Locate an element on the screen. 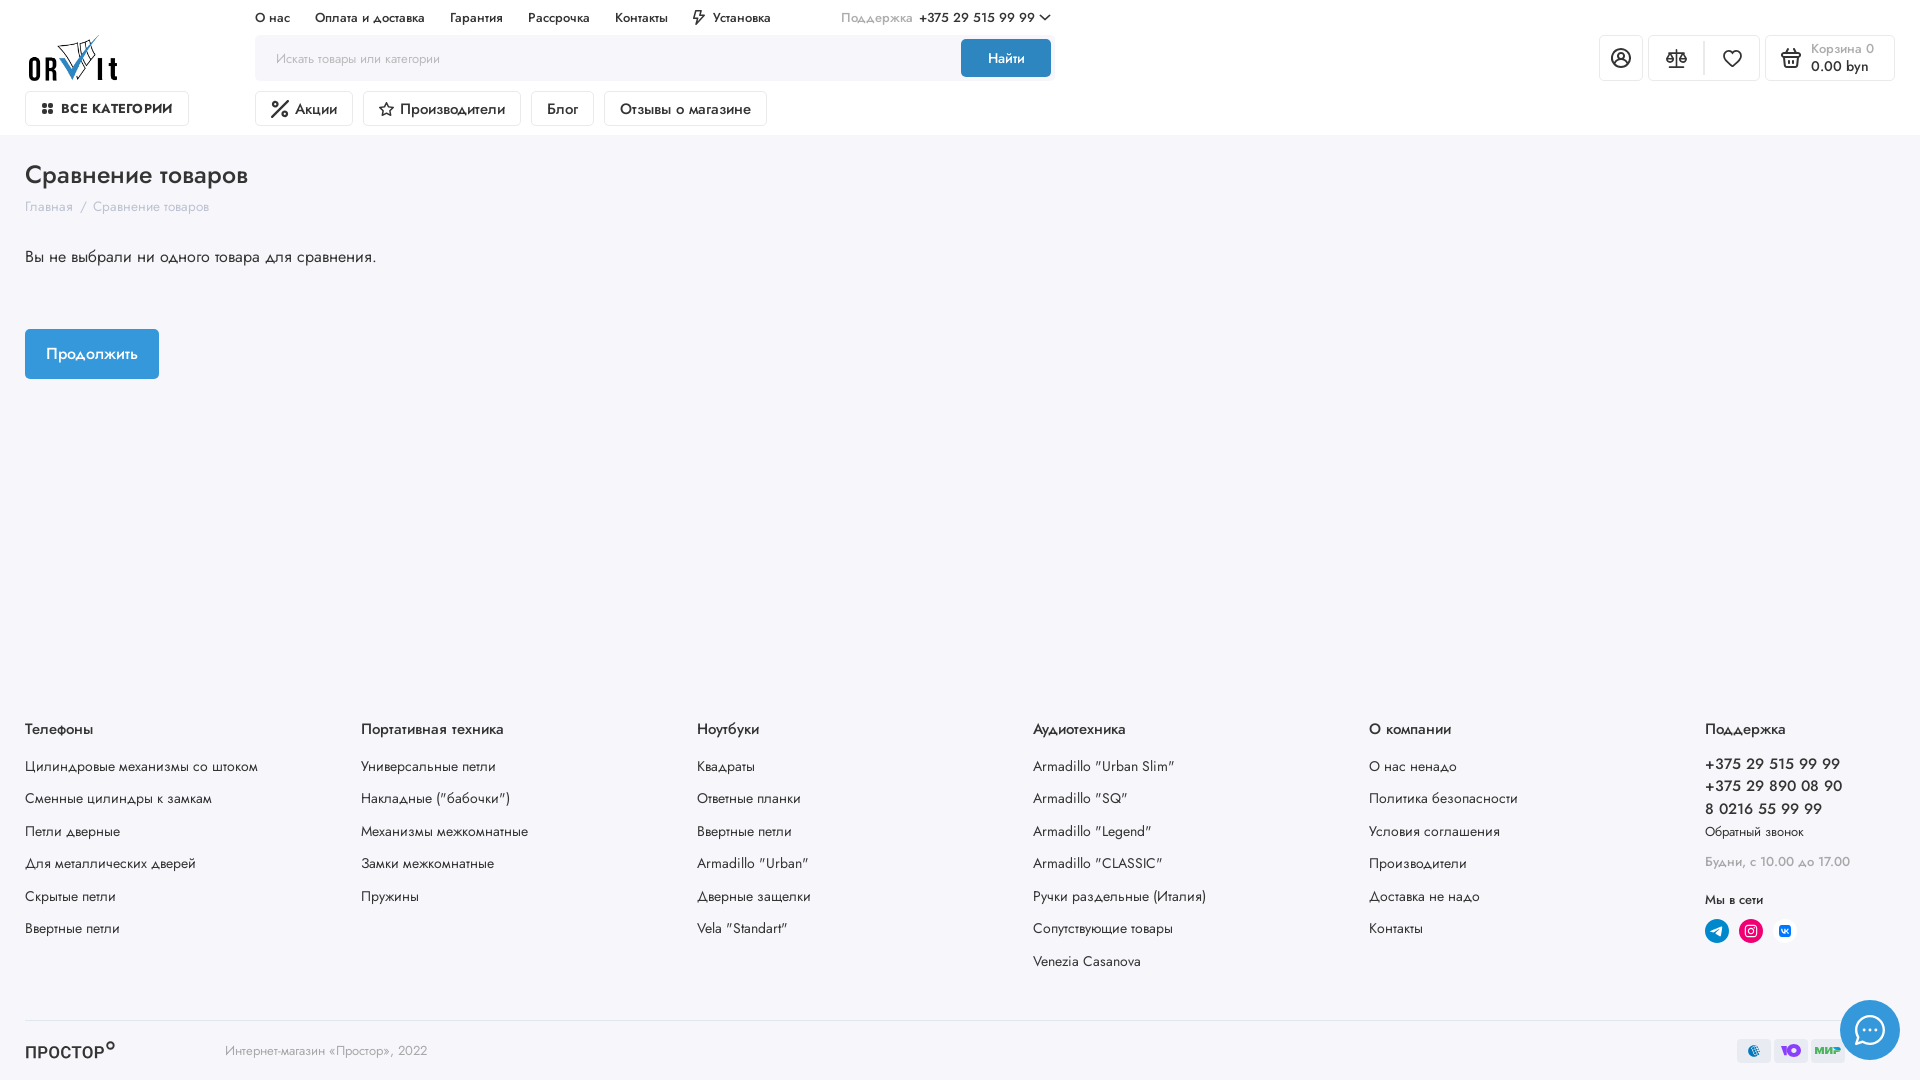 This screenshot has height=1080, width=1920. webmoney is located at coordinates (1828, 1050).